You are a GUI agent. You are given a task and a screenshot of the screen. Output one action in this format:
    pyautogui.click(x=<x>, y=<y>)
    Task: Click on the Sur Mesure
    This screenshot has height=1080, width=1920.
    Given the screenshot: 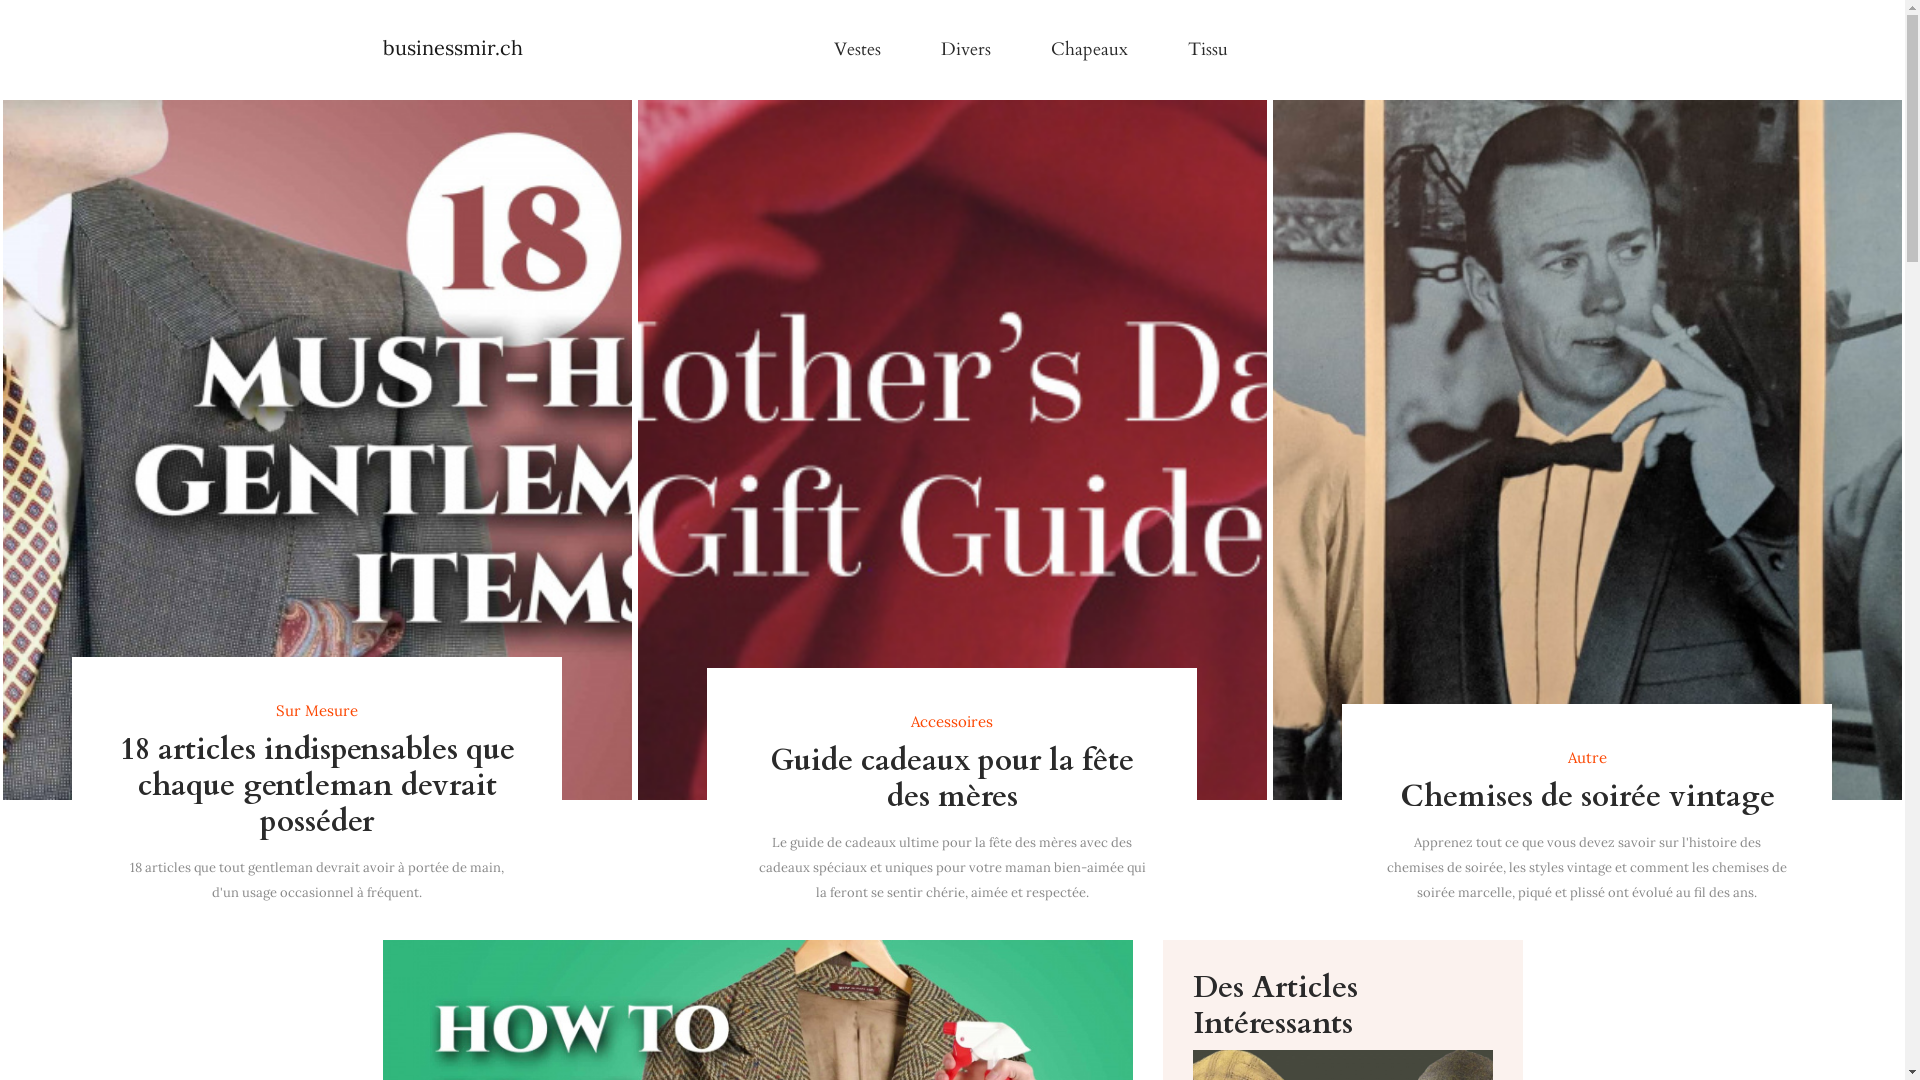 What is the action you would take?
    pyautogui.click(x=317, y=711)
    